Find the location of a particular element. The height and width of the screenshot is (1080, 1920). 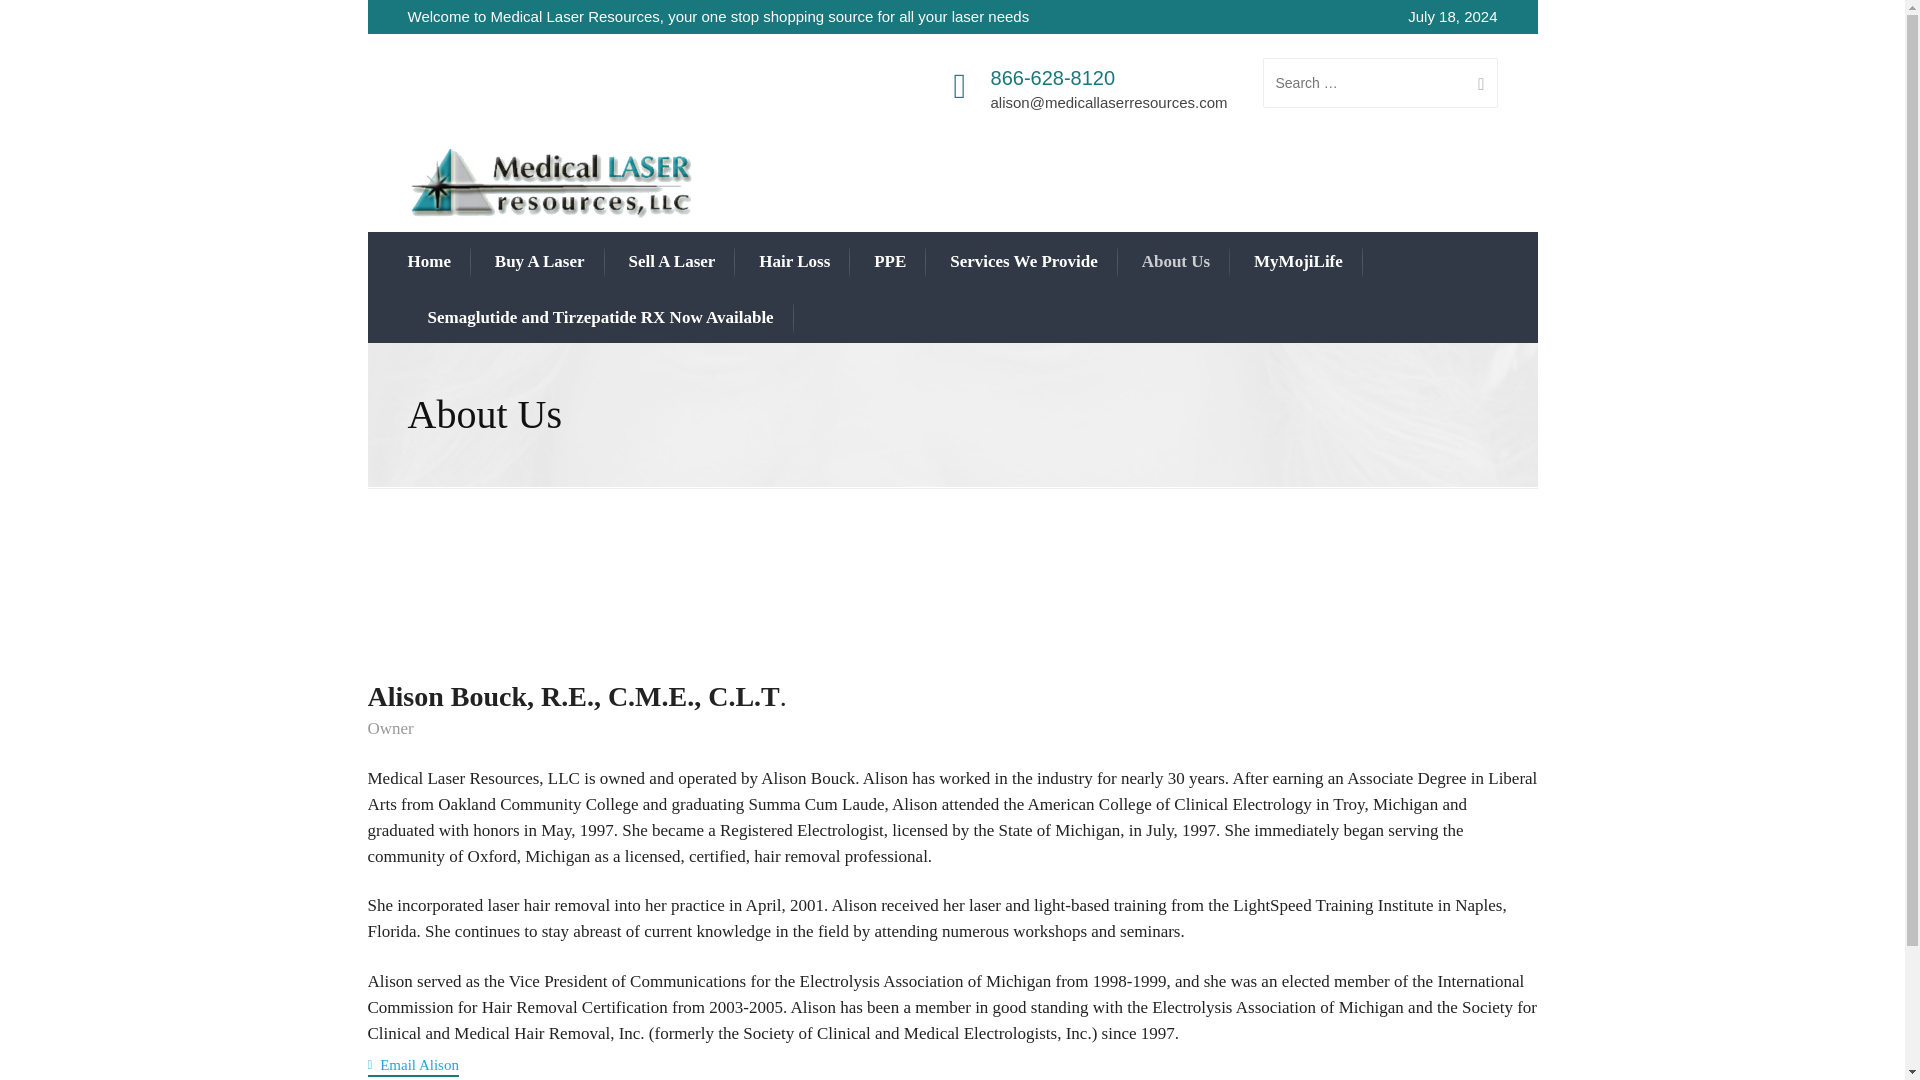

Hair Loss is located at coordinates (794, 261).